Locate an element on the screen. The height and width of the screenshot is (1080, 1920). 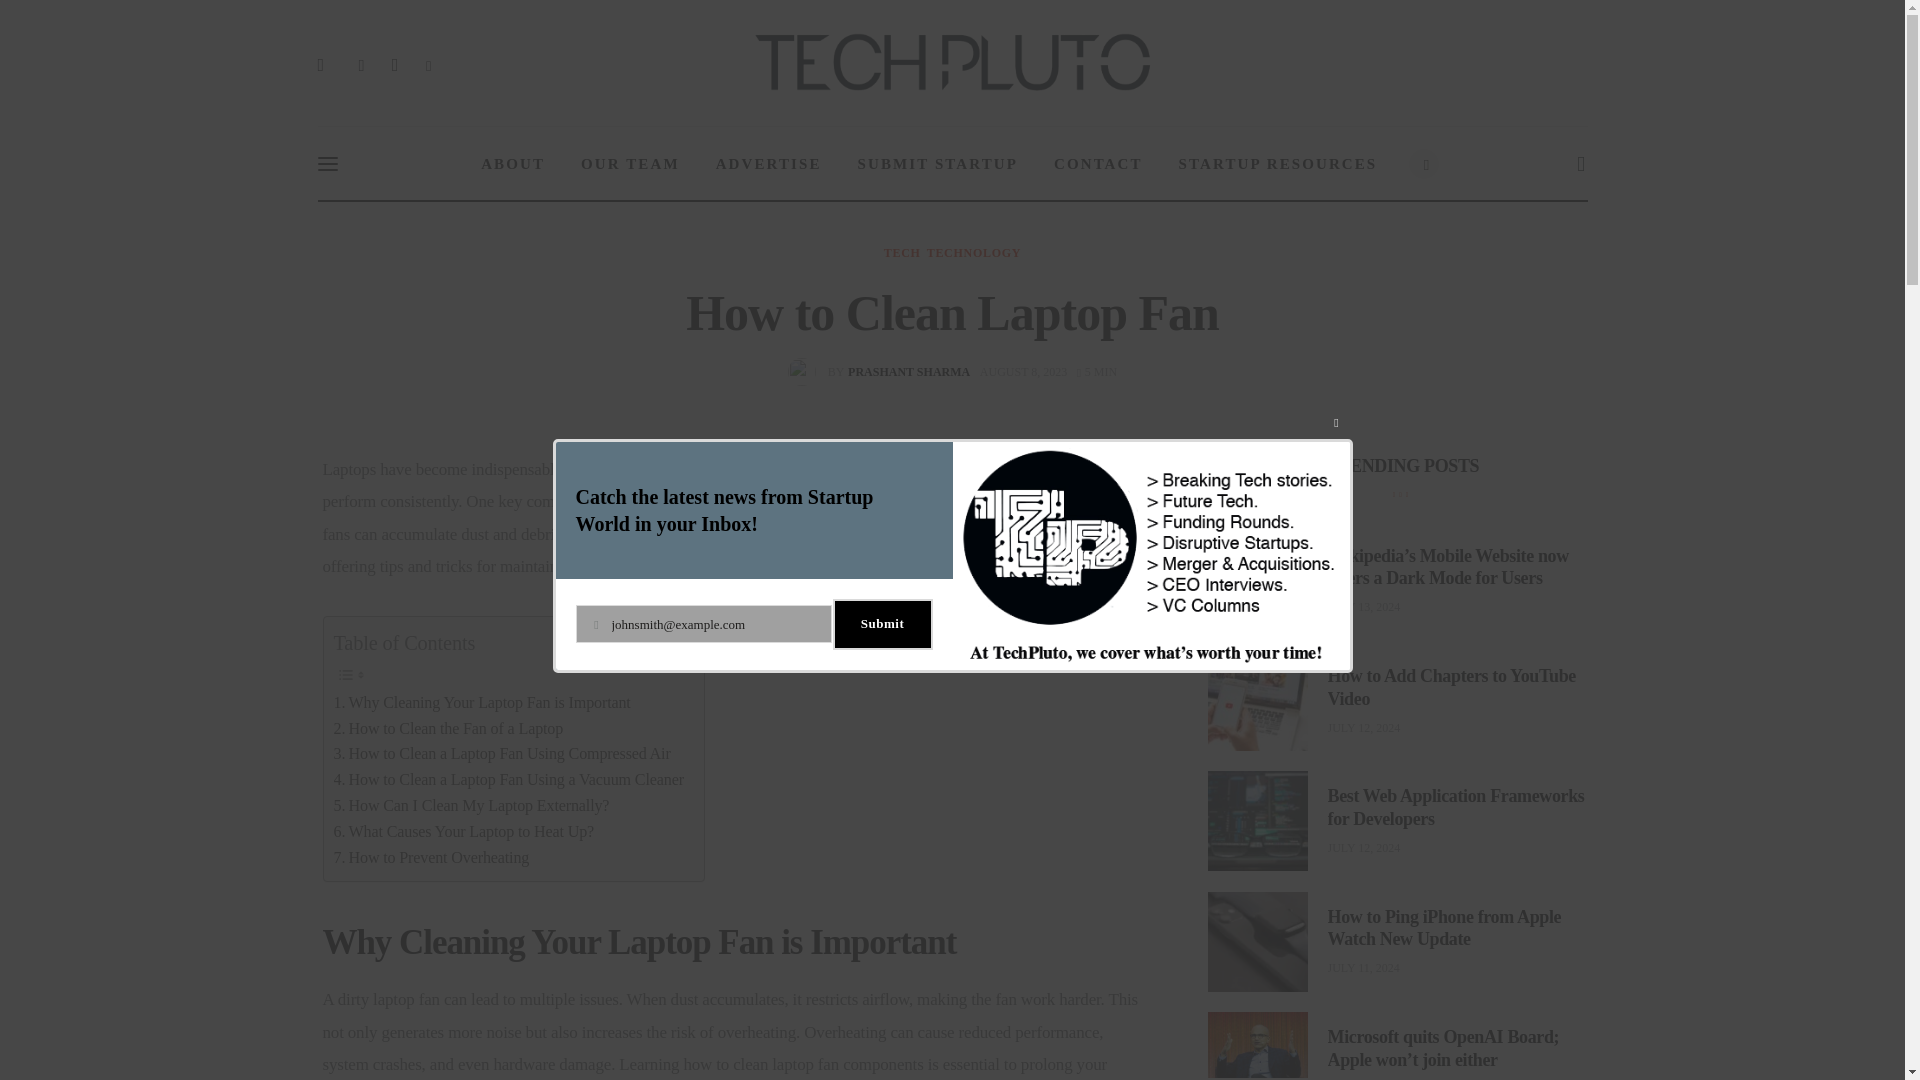
How to Clean a Laptop Fan Using Compressed Air is located at coordinates (502, 753).